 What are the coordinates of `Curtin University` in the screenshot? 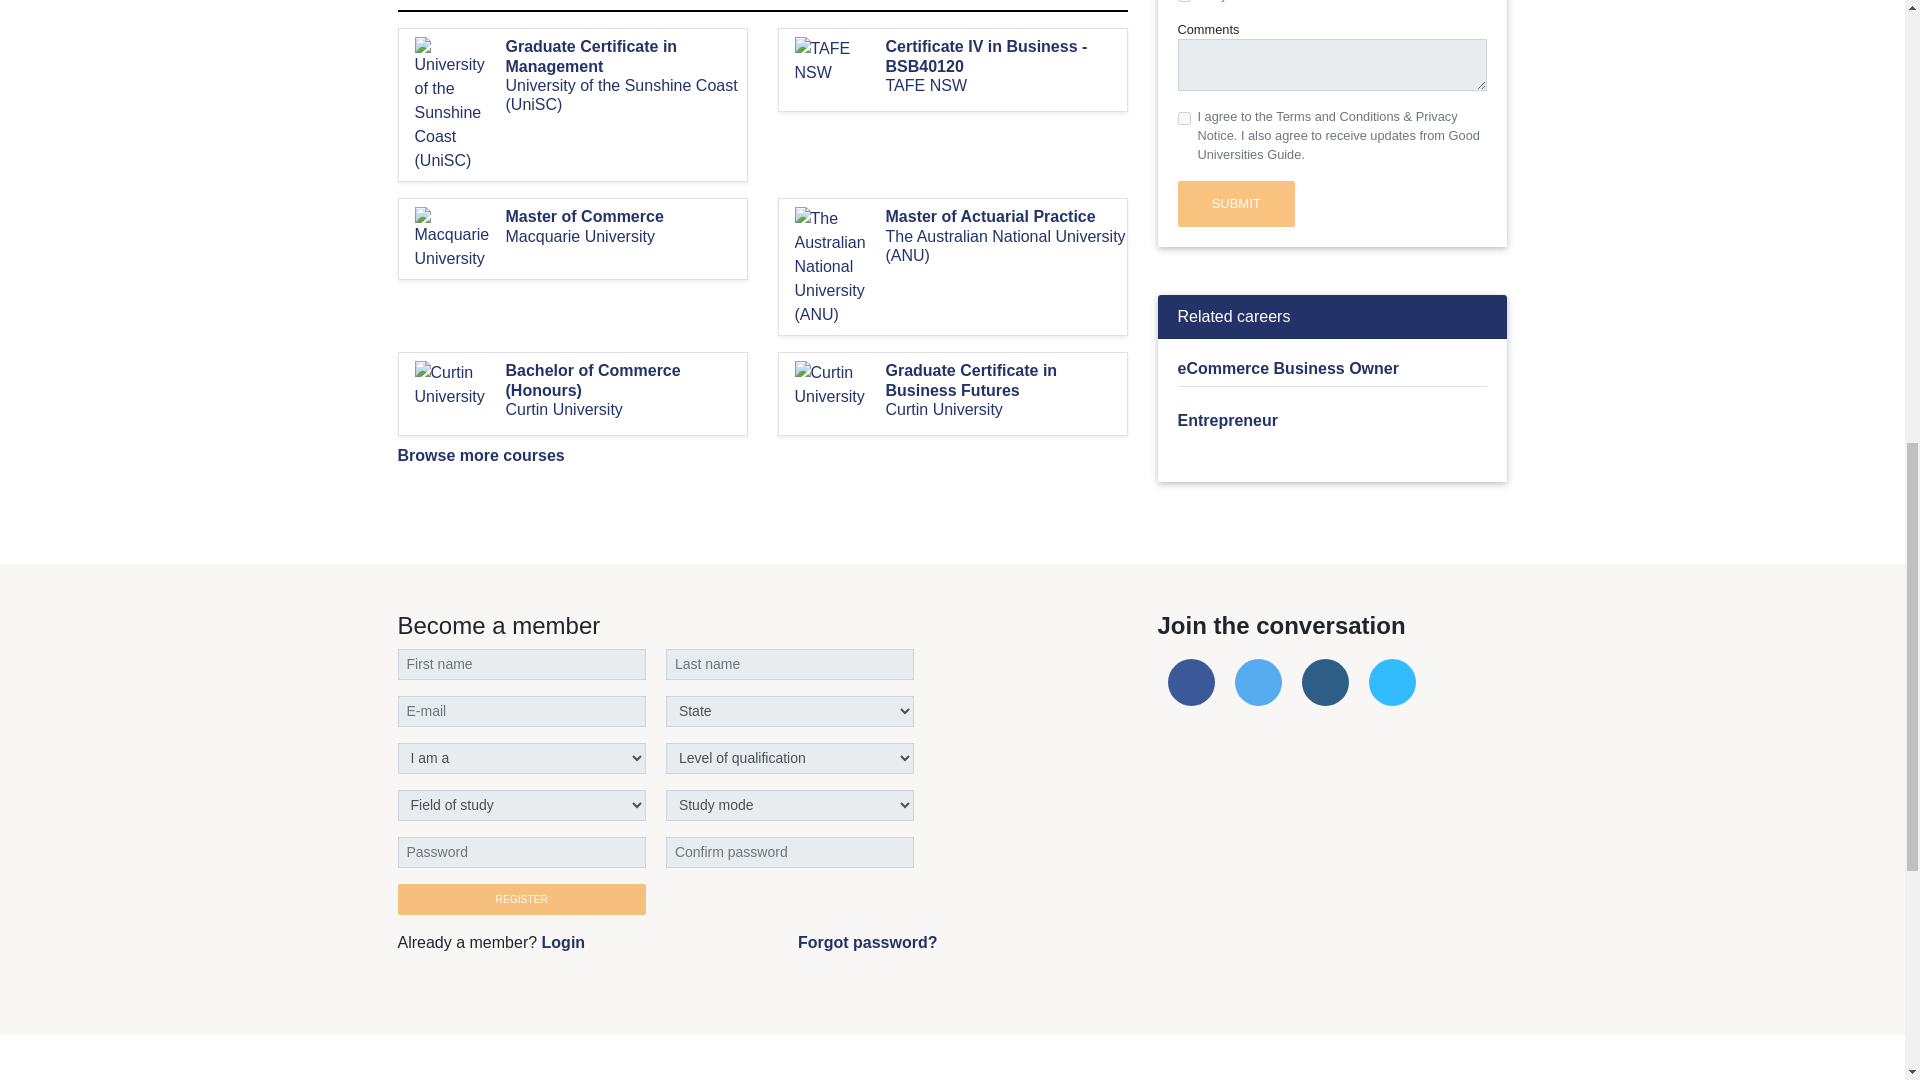 It's located at (626, 409).